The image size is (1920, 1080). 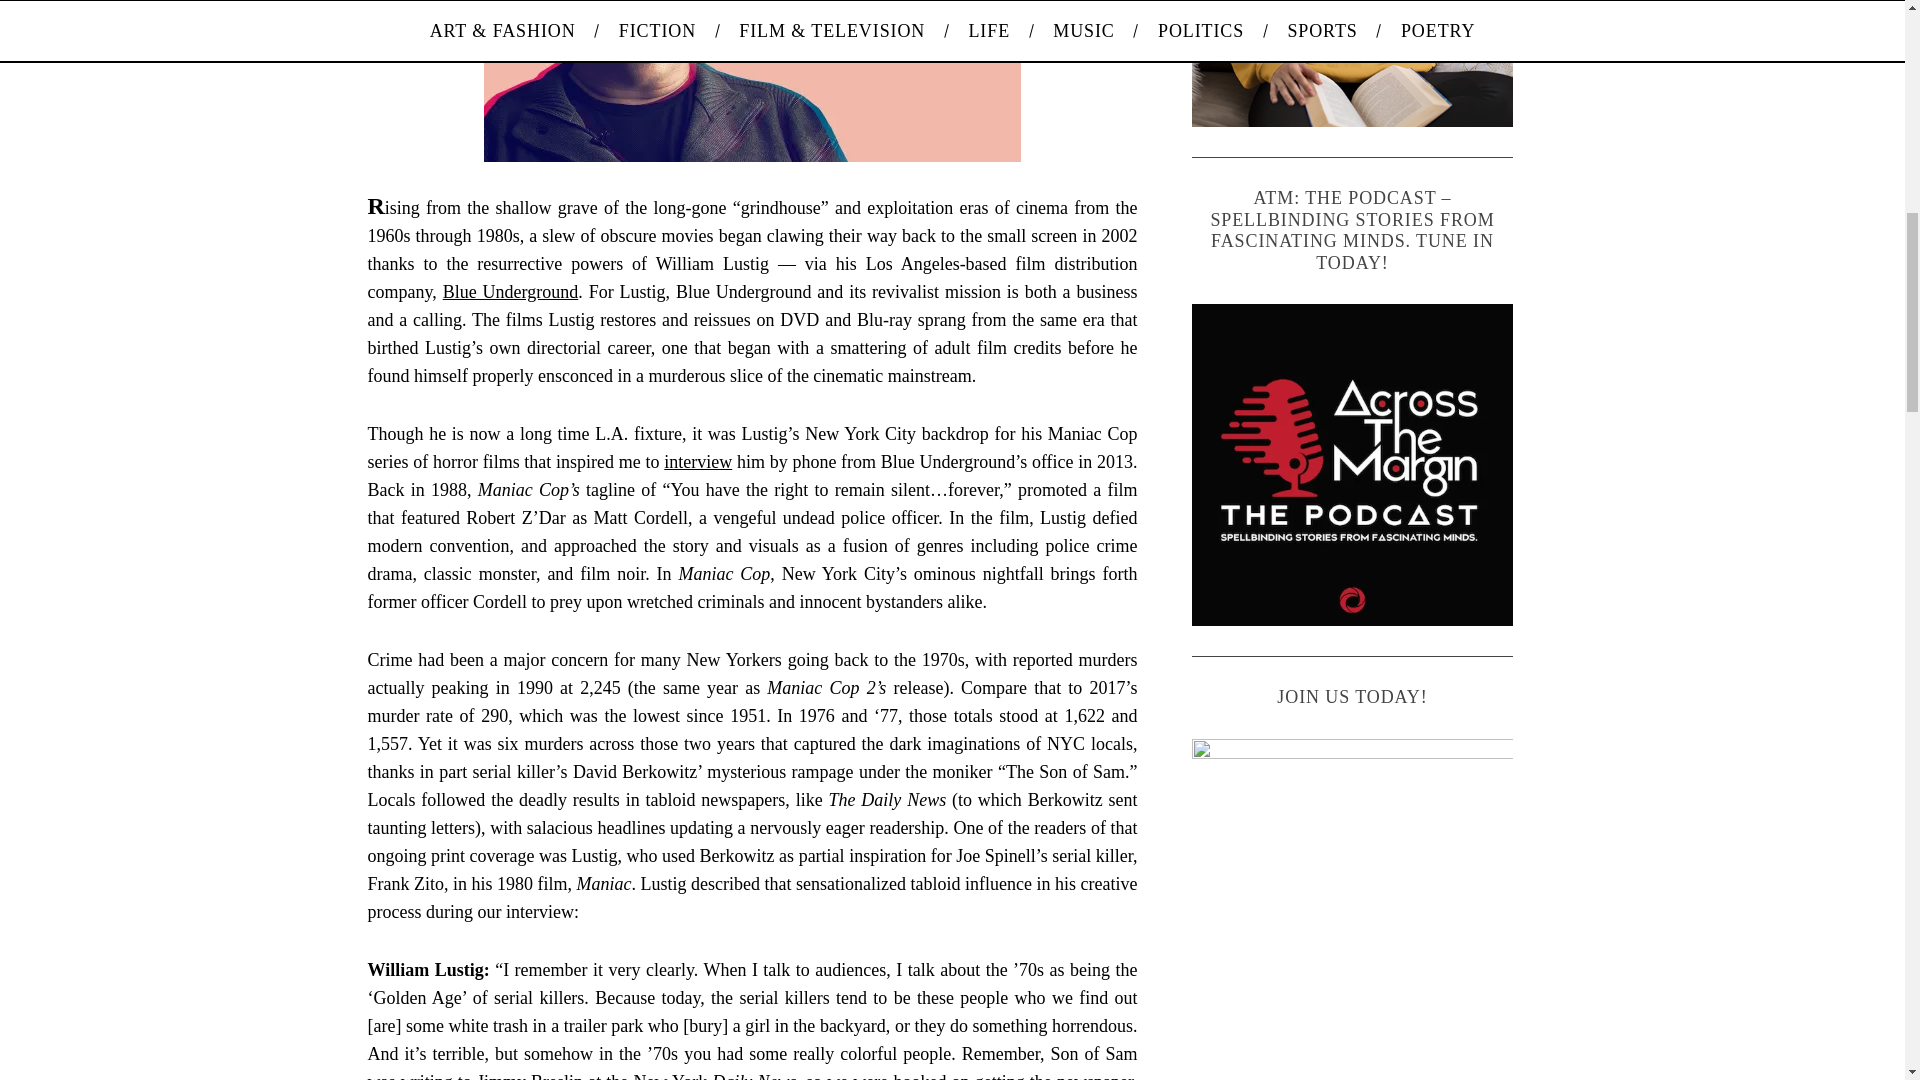 I want to click on SHOP THE MARGIN!, so click(x=1353, y=64).